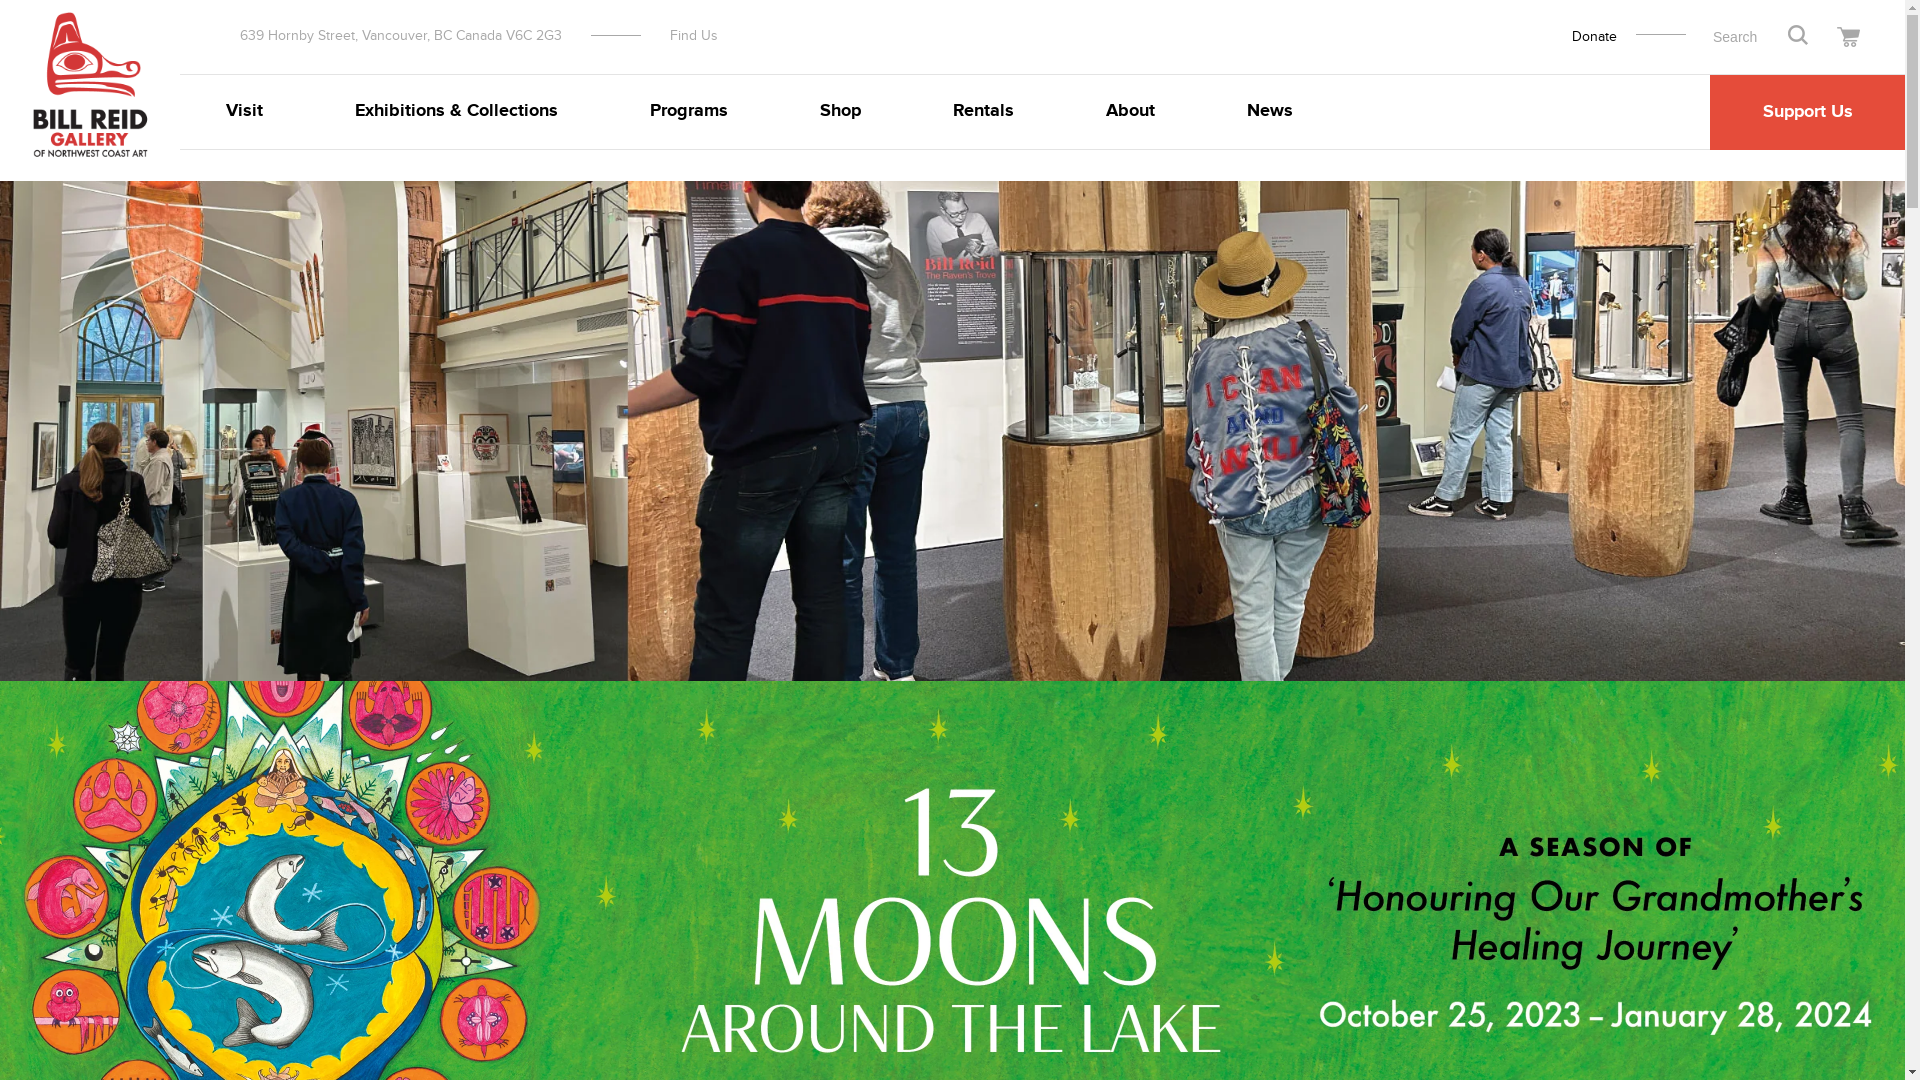 Image resolution: width=1920 pixels, height=1080 pixels. Describe the element at coordinates (1130, 112) in the screenshot. I see `About` at that location.